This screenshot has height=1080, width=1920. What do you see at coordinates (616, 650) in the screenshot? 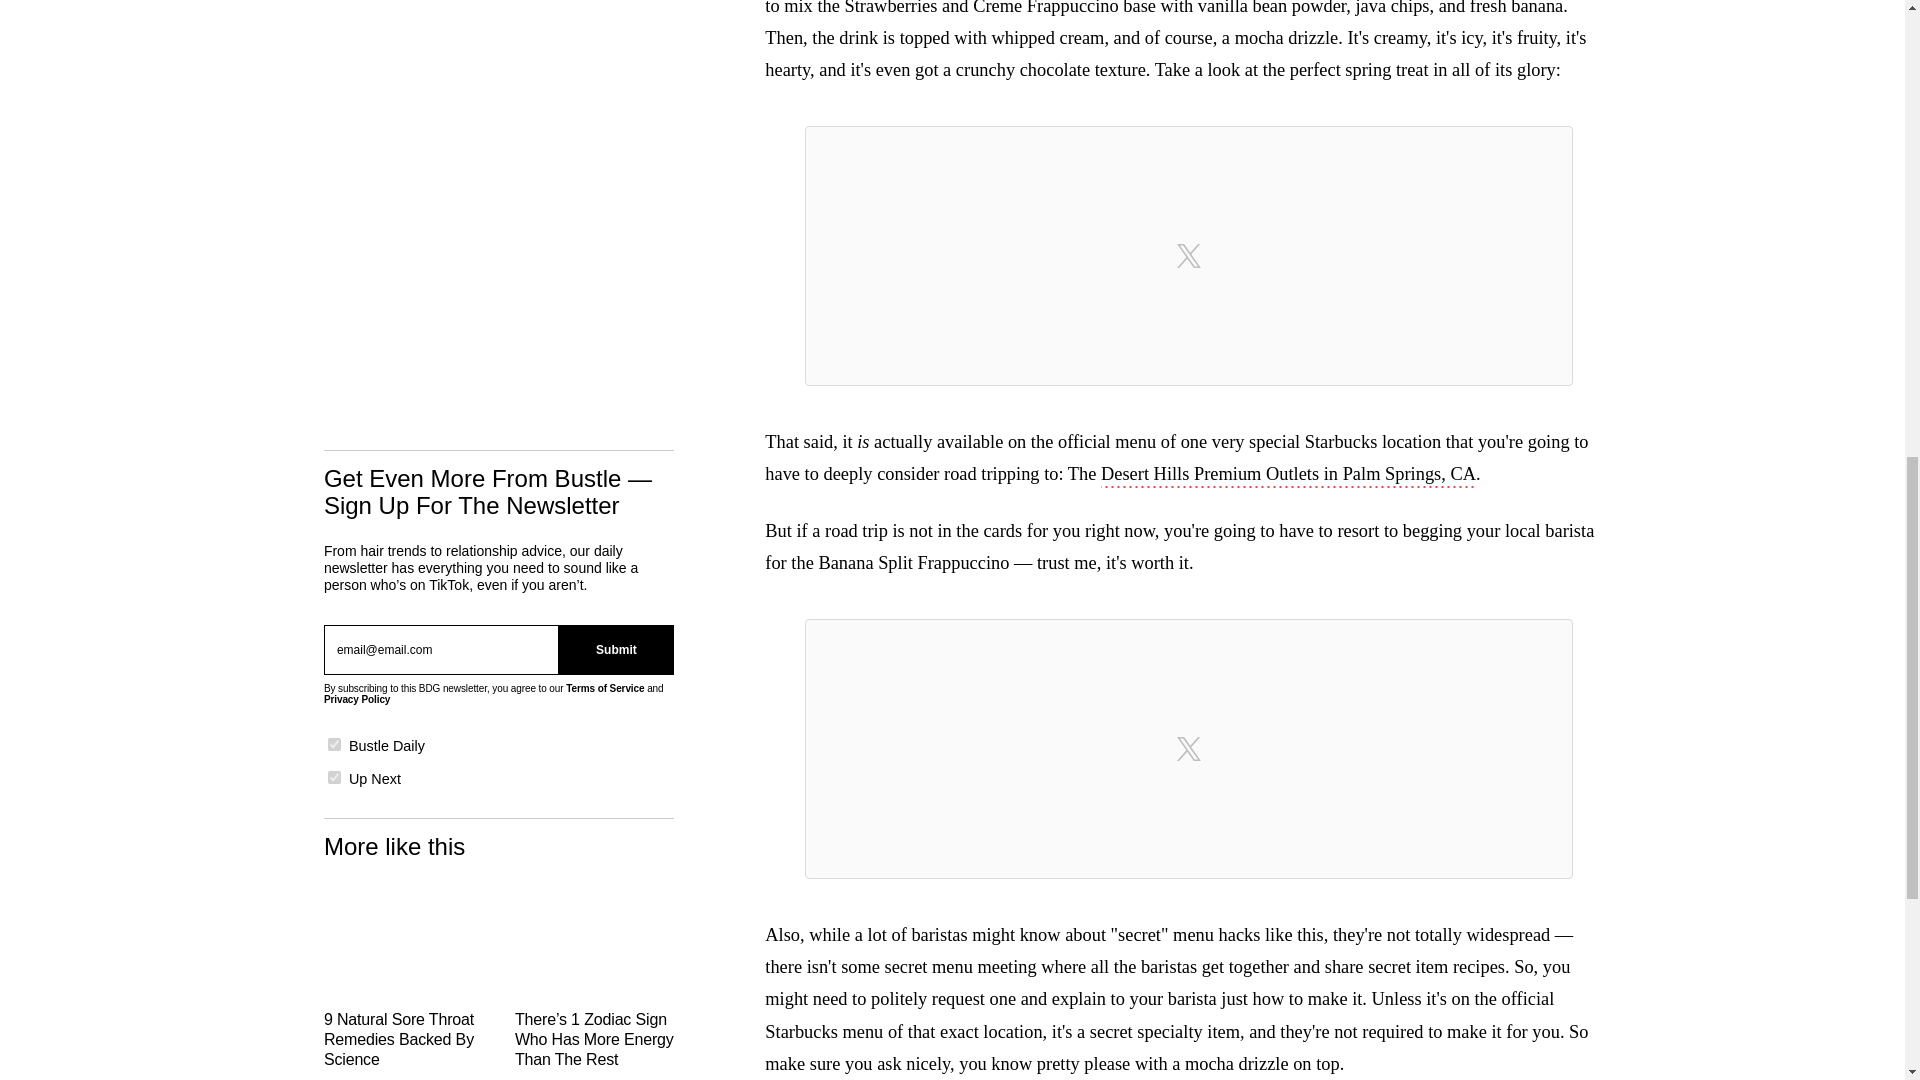
I see `Submit` at bounding box center [616, 650].